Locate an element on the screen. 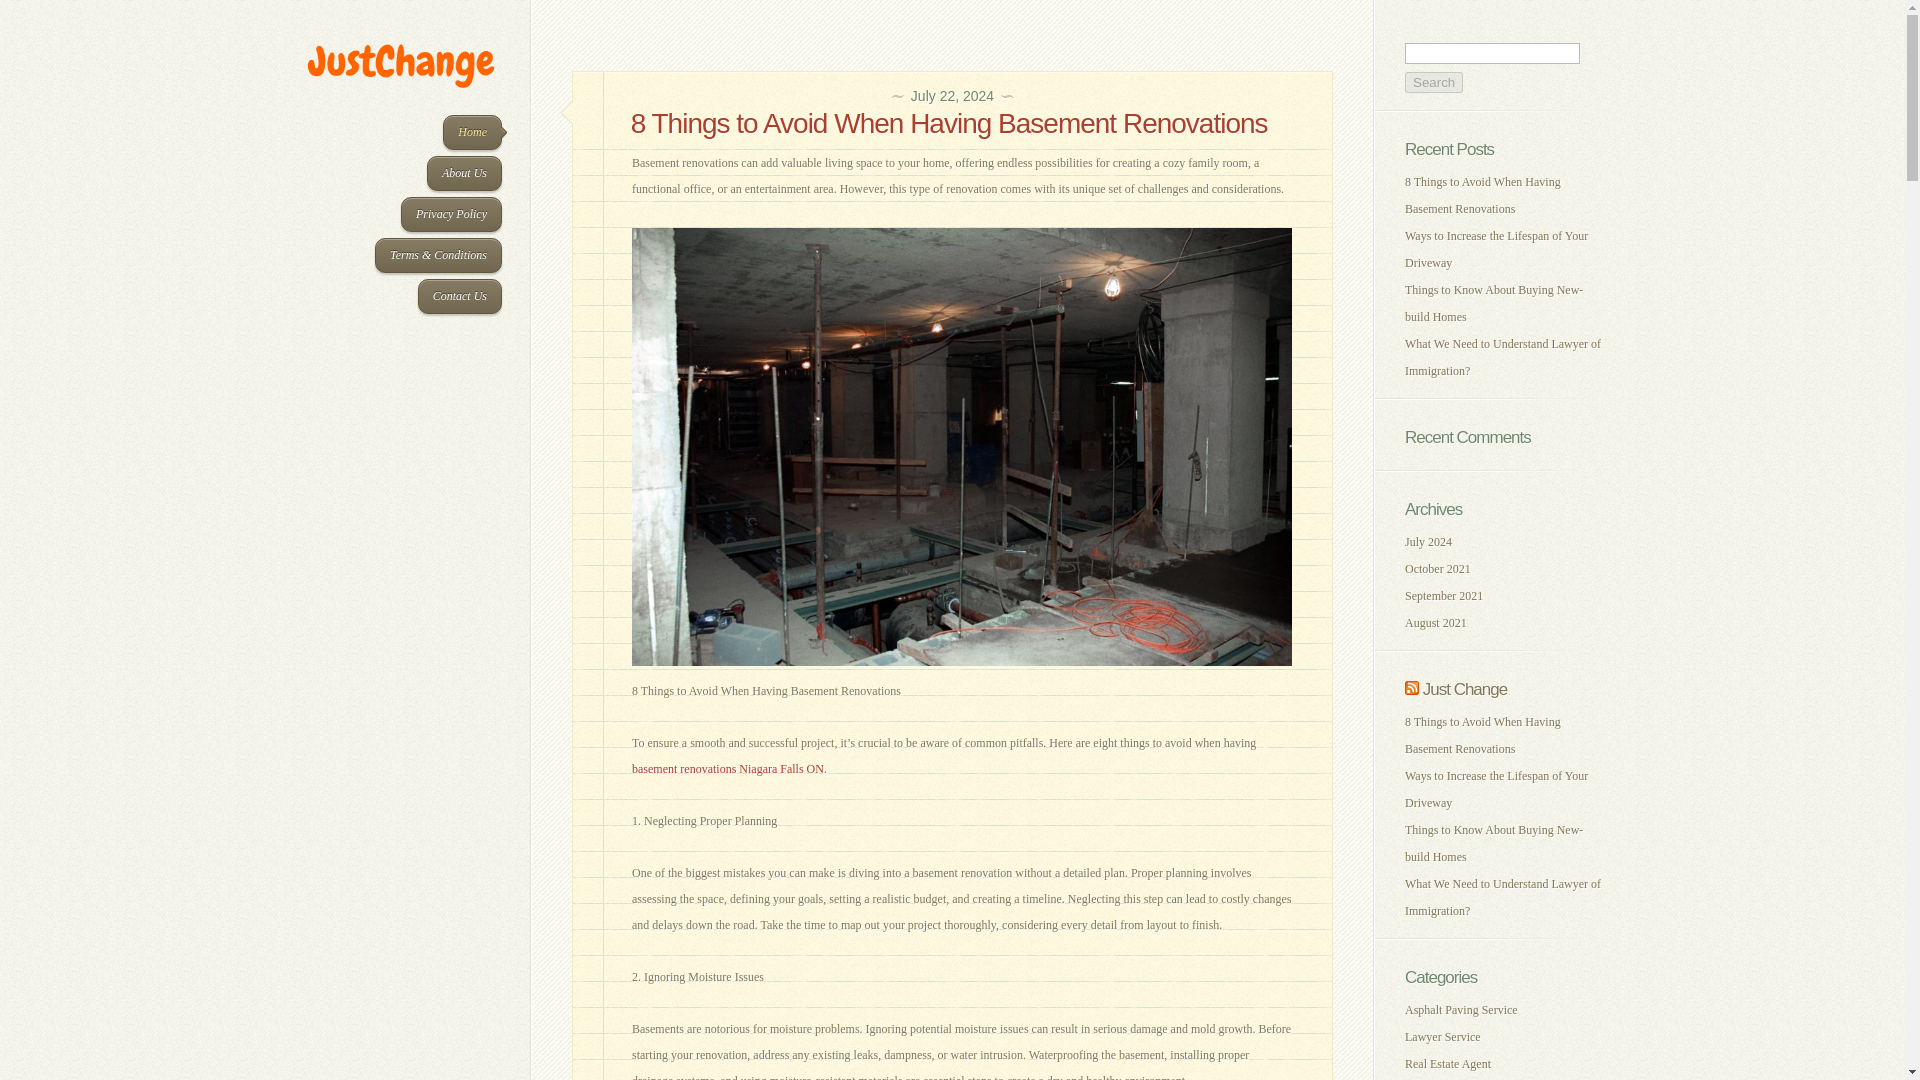  Search is located at coordinates (1434, 82).